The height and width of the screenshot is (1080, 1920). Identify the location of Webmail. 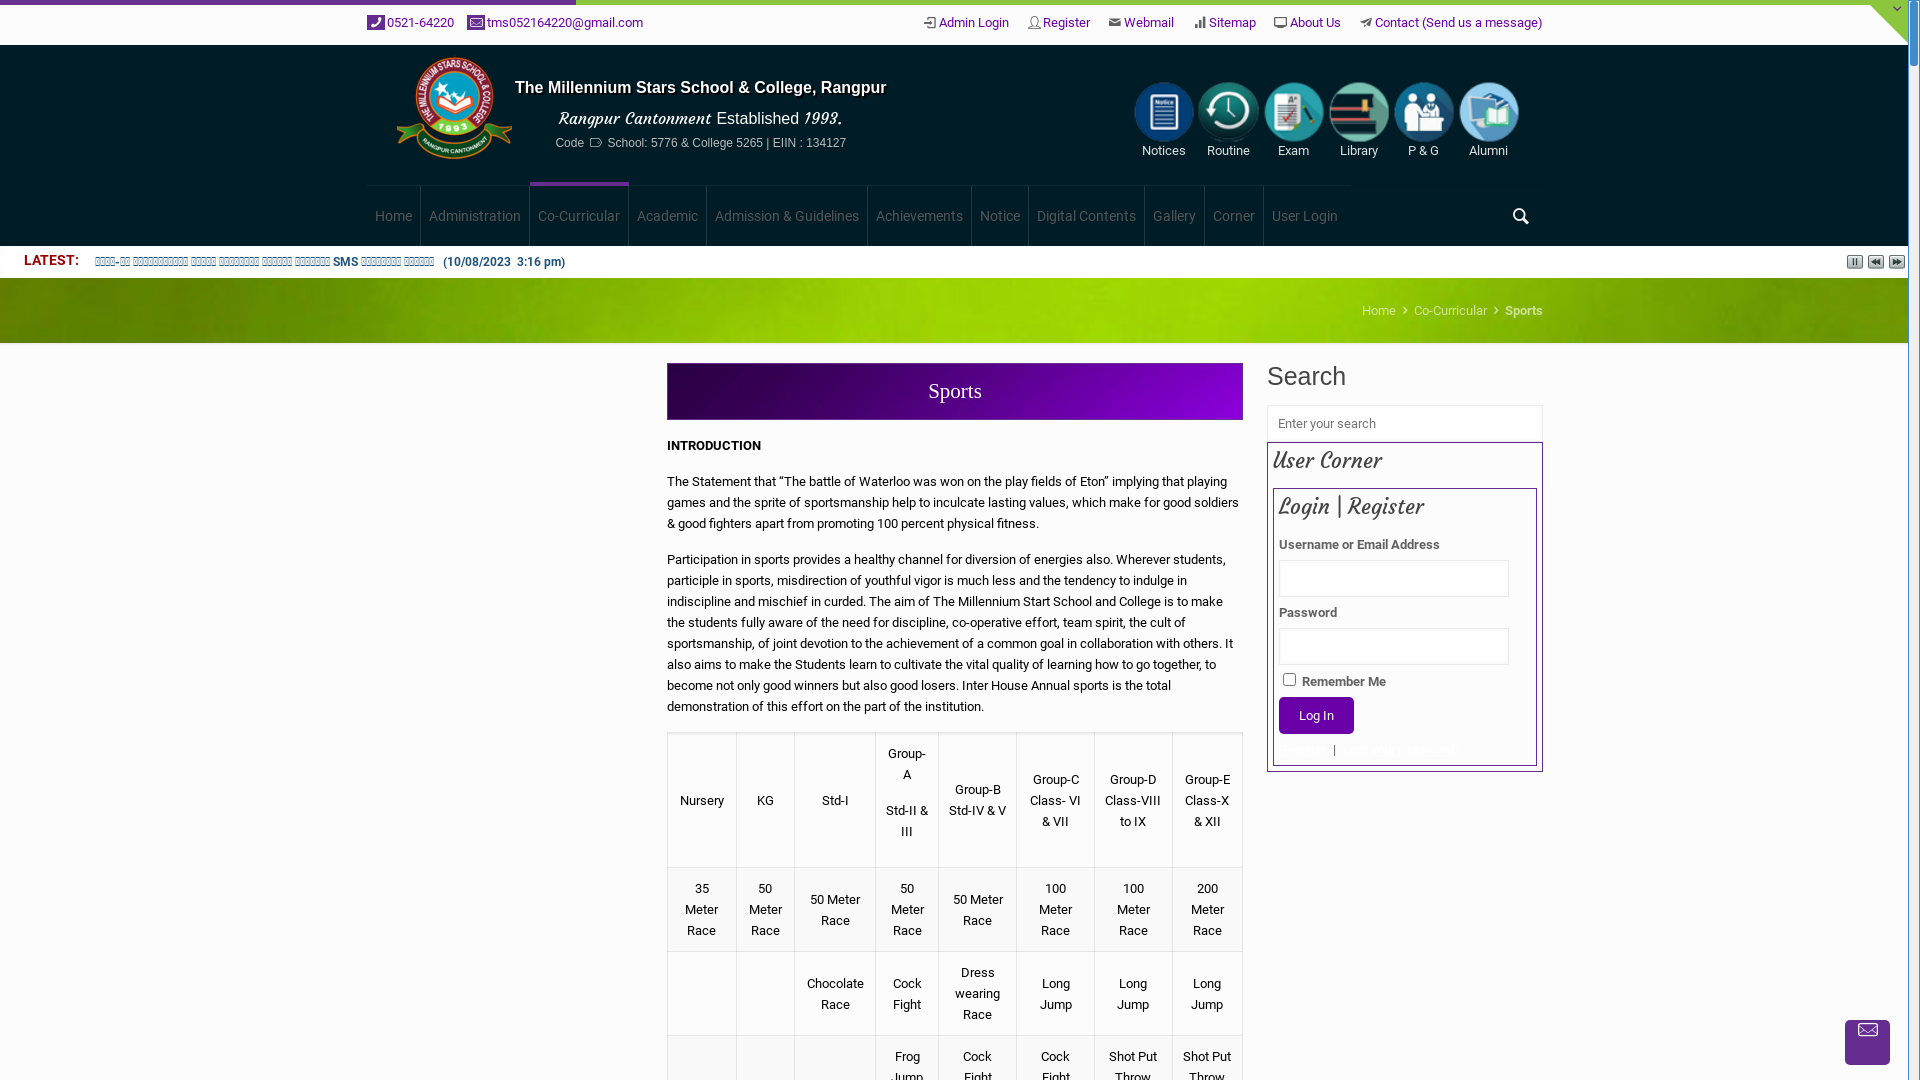
(1149, 22).